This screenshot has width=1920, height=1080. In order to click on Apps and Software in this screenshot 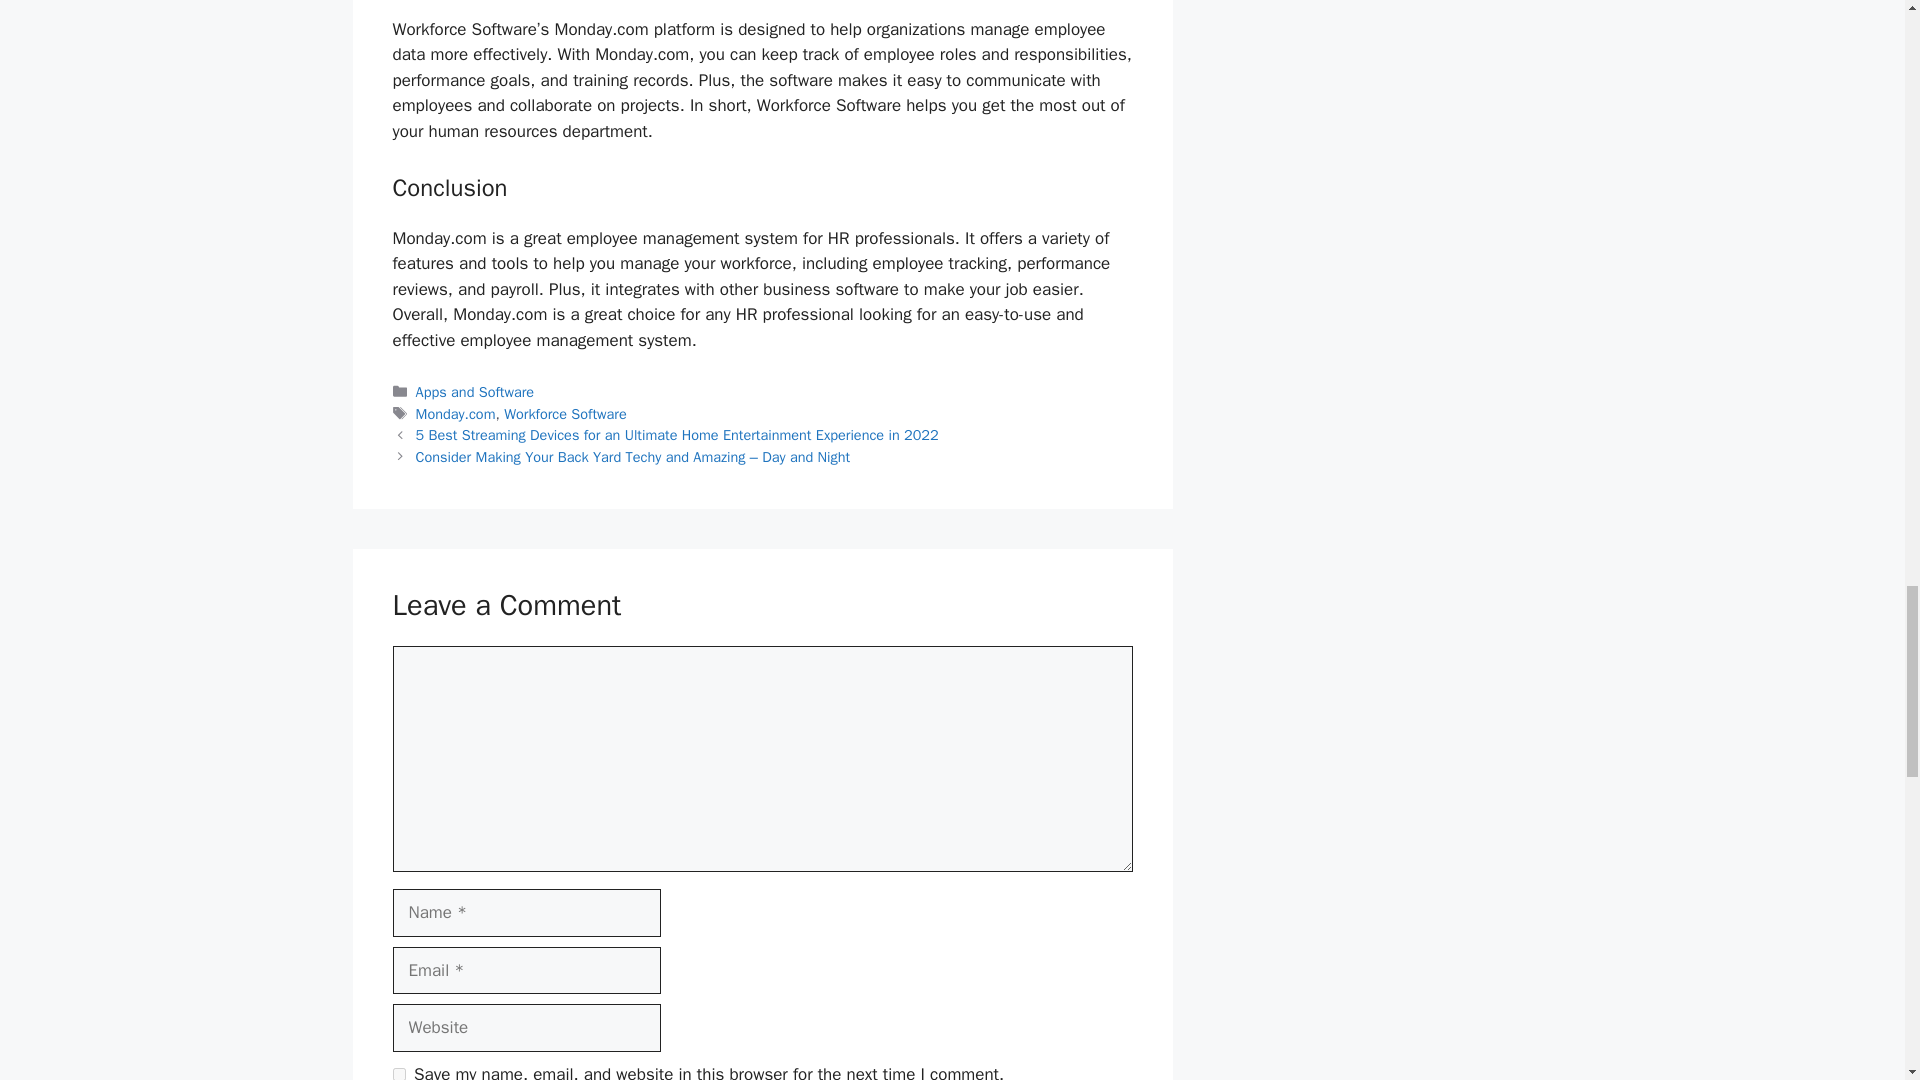, I will do `click(476, 392)`.